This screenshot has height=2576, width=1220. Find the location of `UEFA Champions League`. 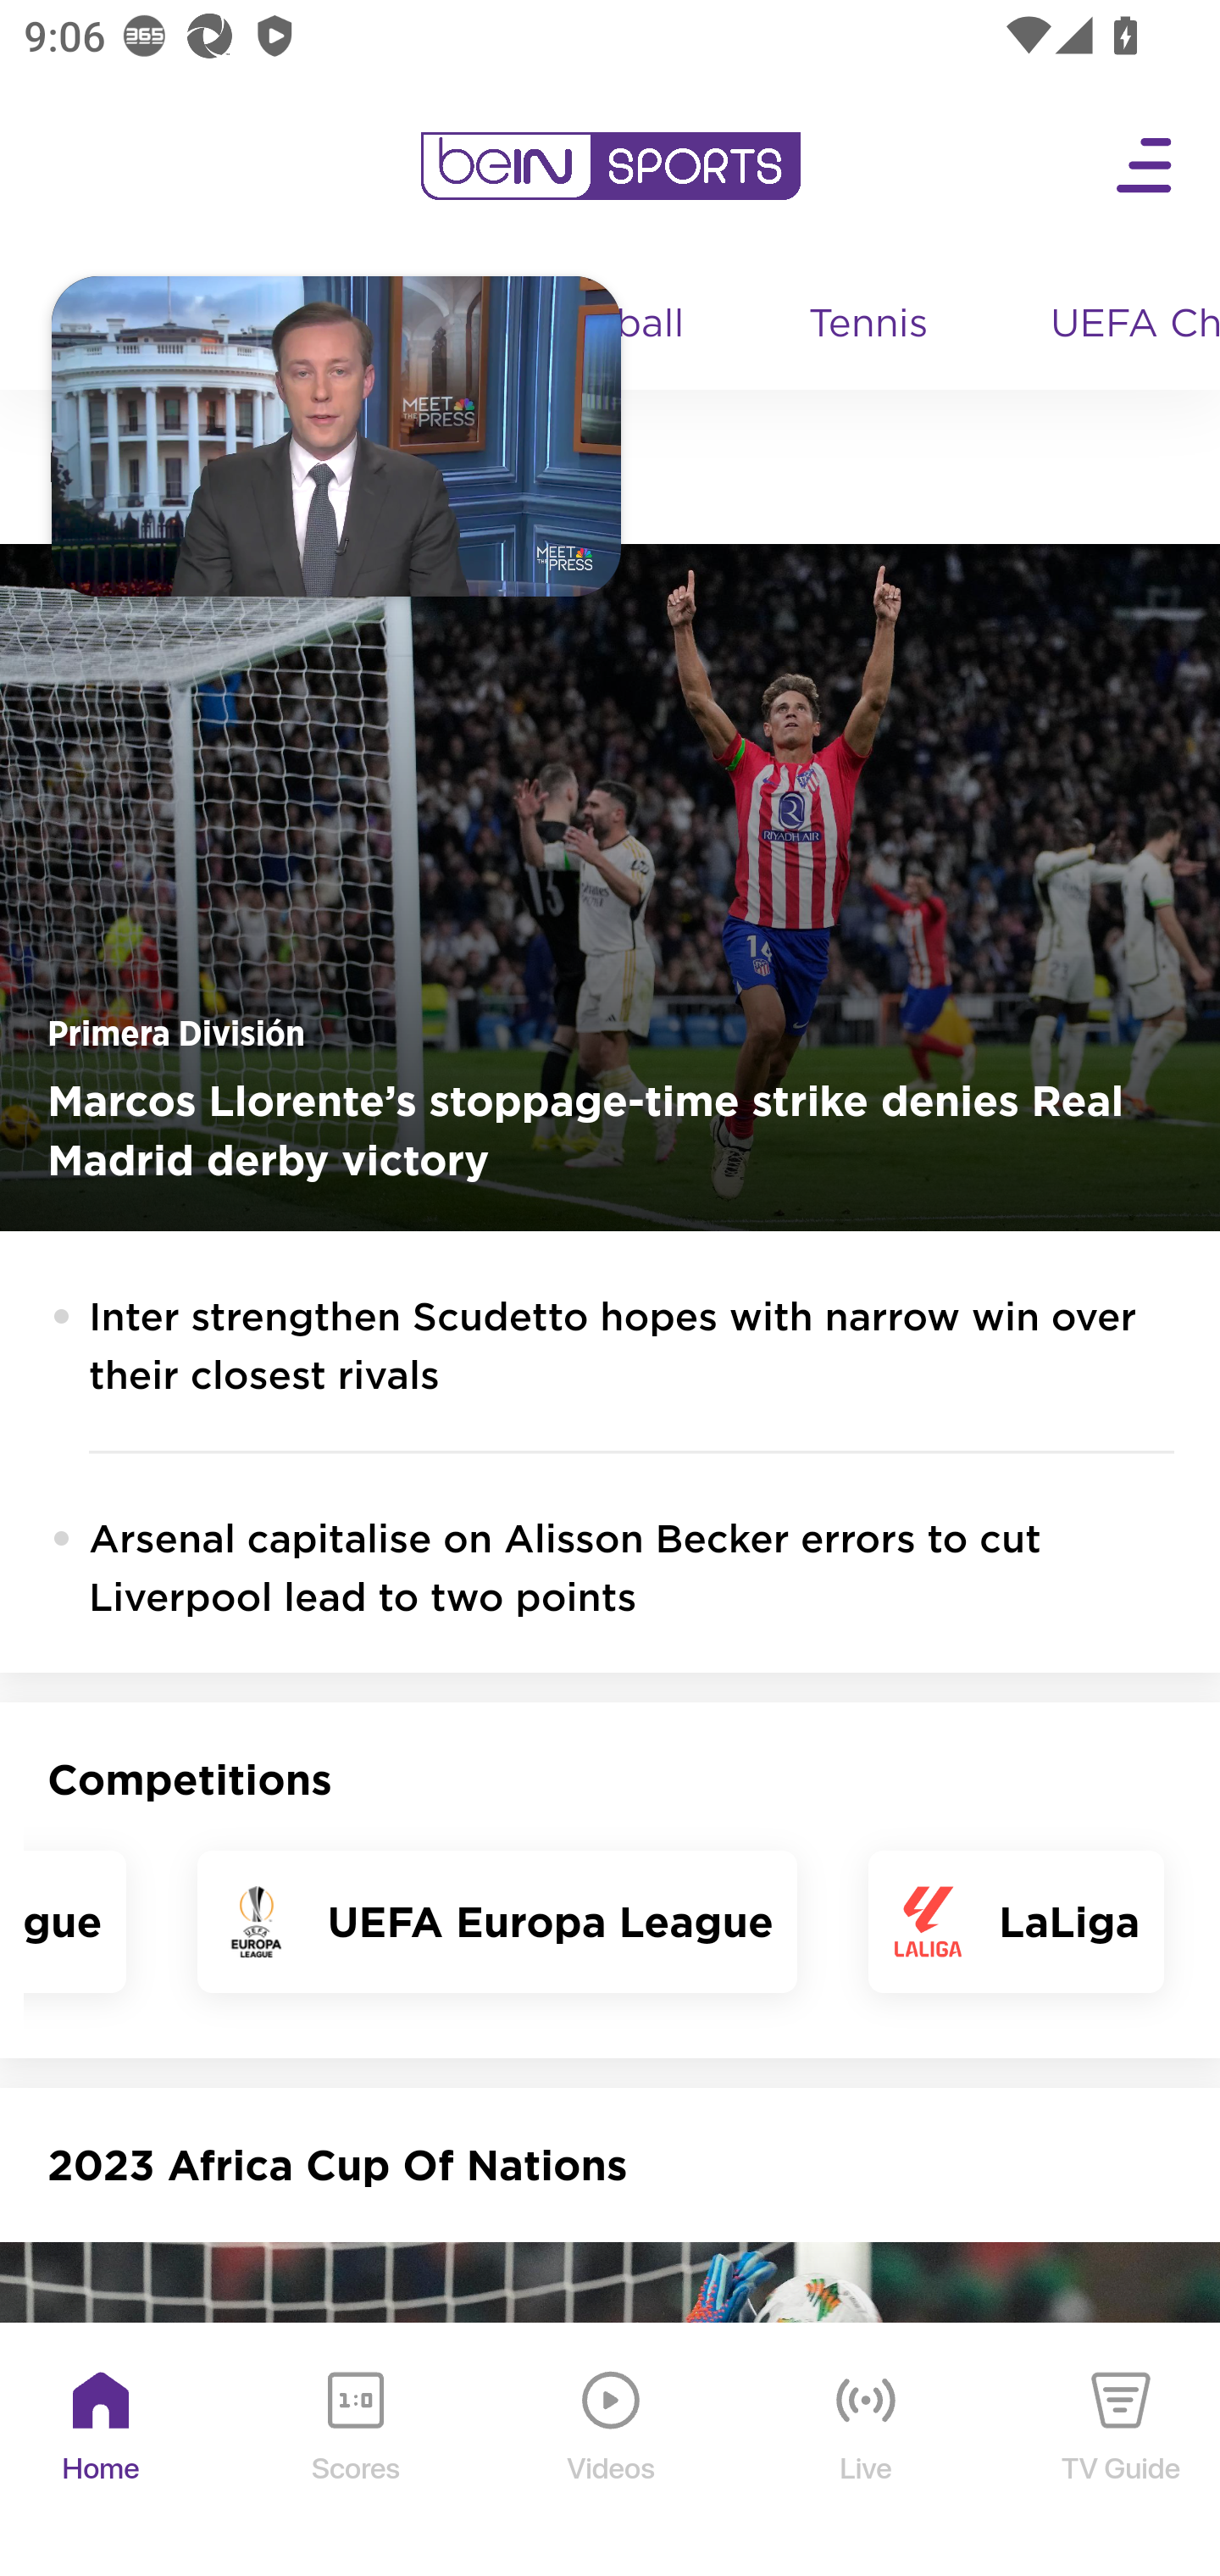

UEFA Champions League is located at coordinates (1123, 325).